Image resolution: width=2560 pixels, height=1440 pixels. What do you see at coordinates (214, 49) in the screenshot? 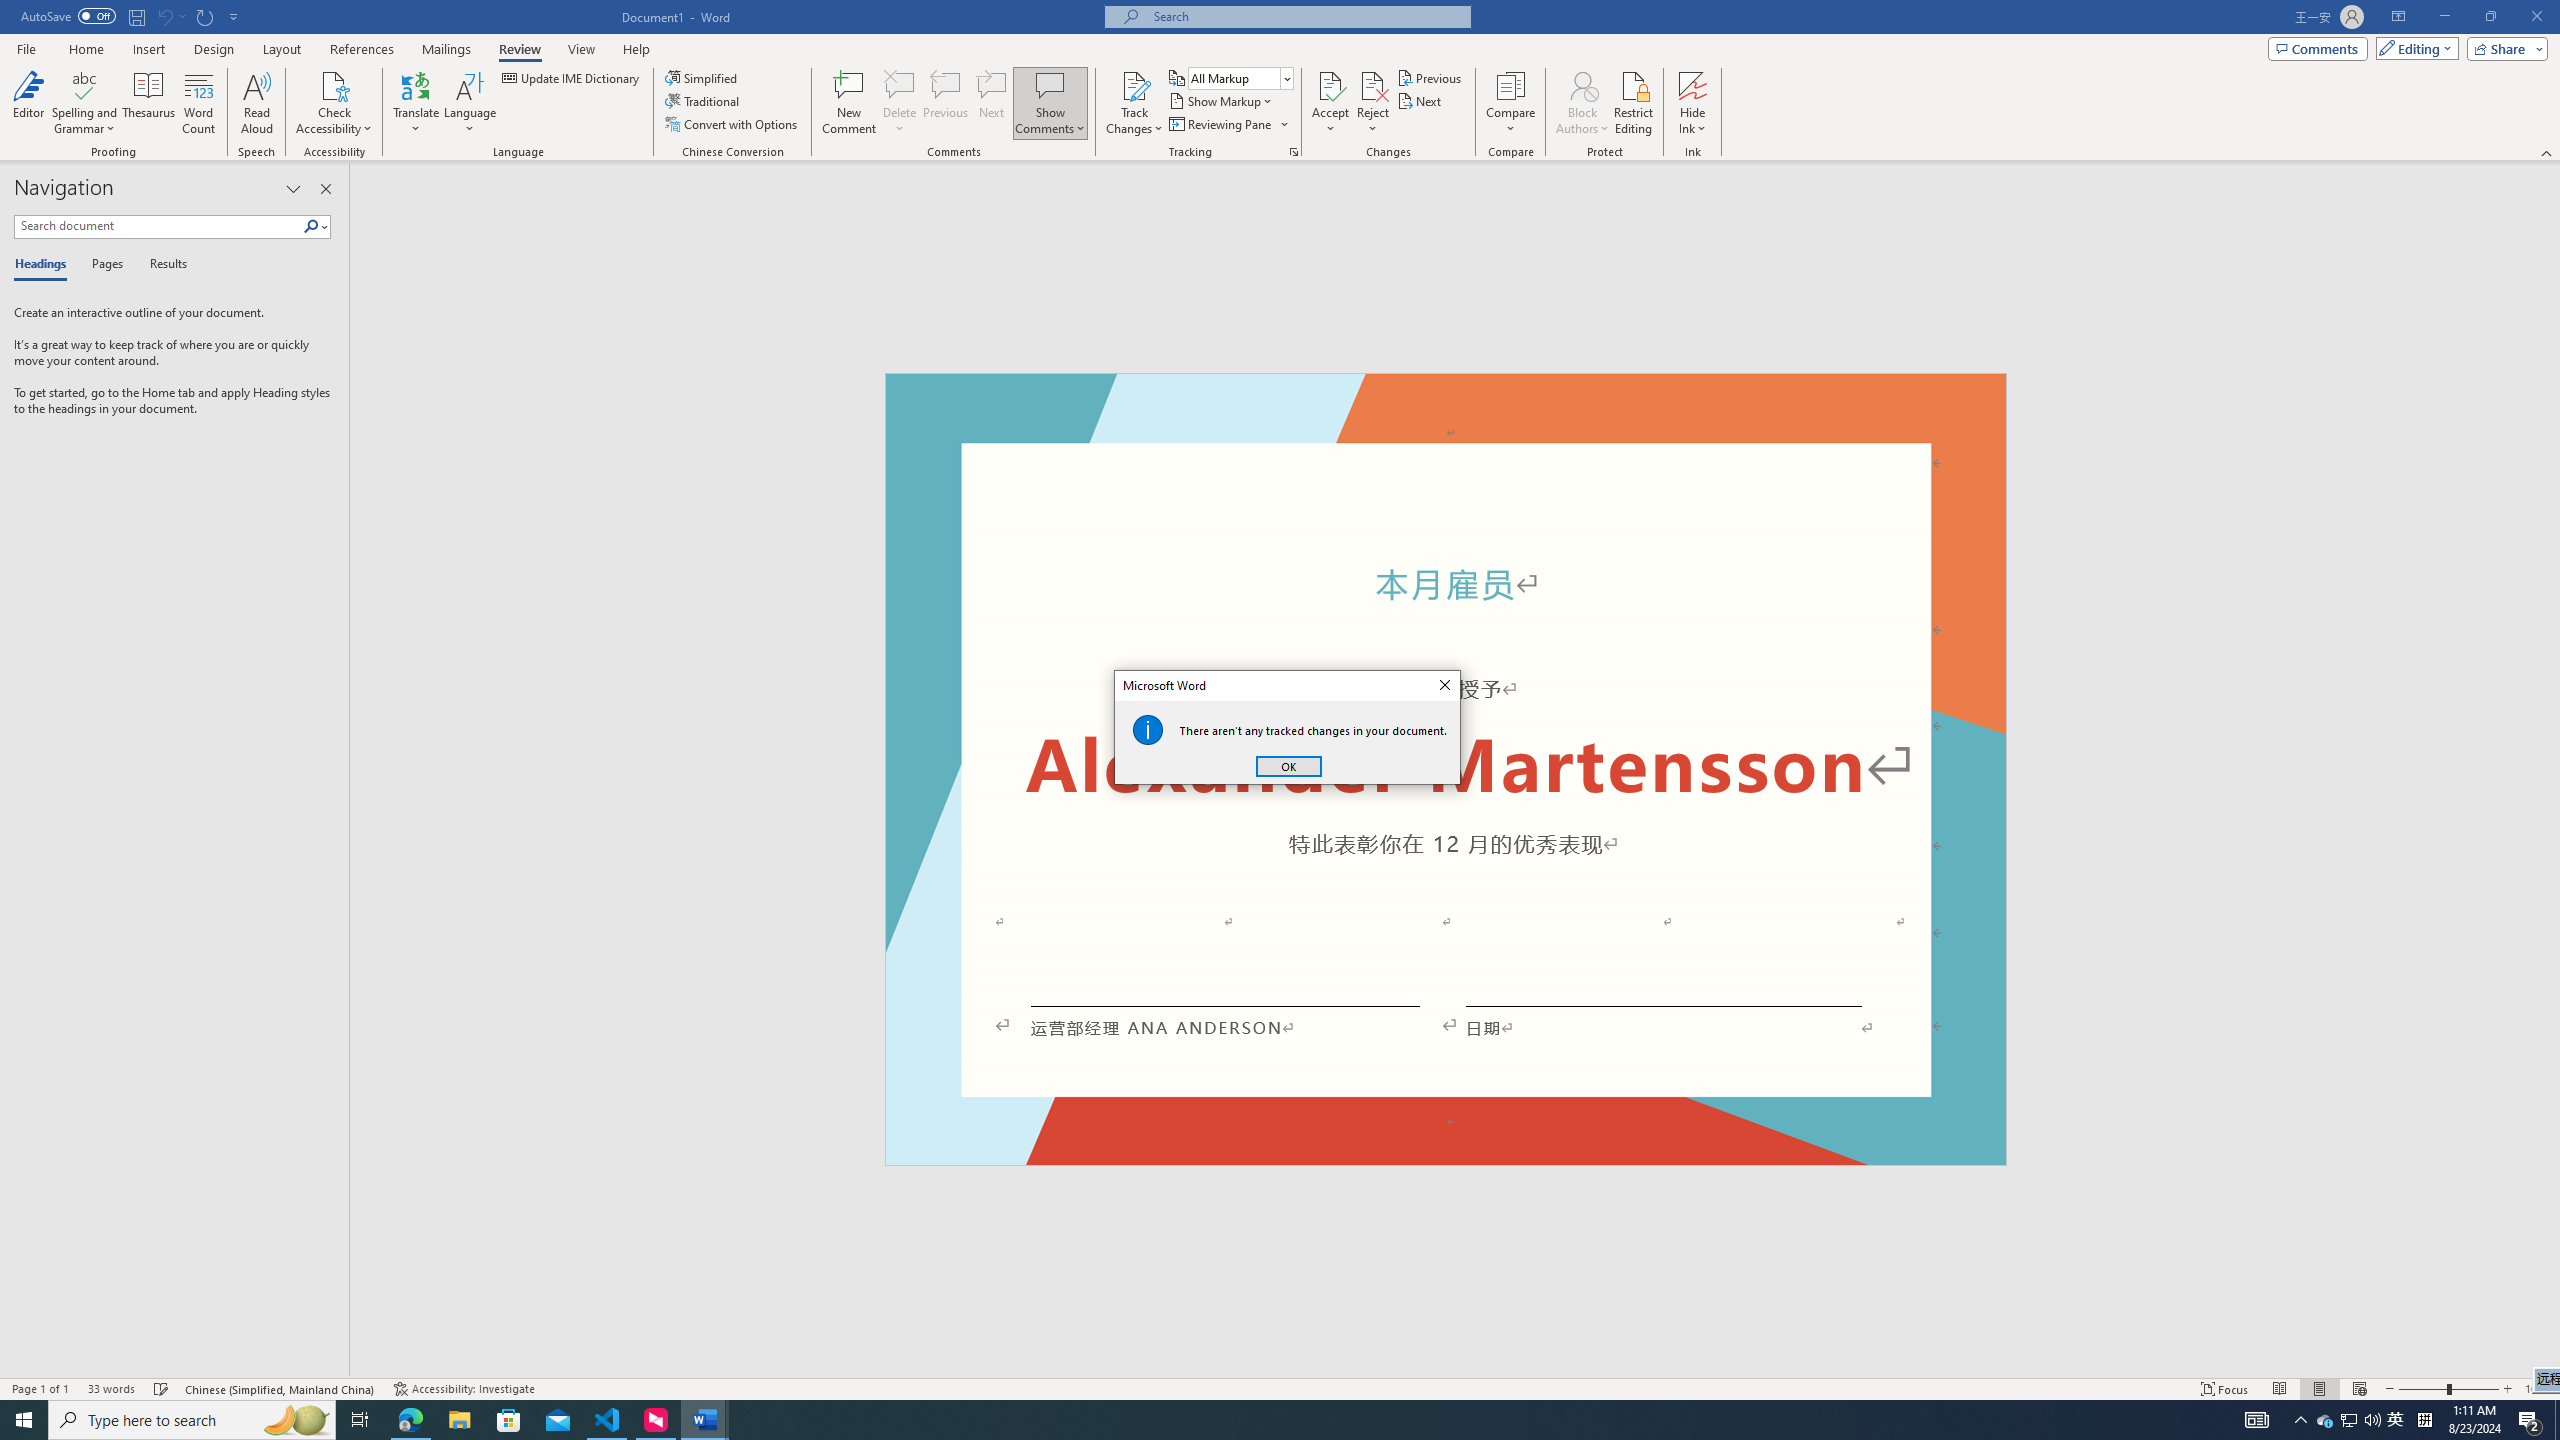
I see `Design` at bounding box center [214, 49].